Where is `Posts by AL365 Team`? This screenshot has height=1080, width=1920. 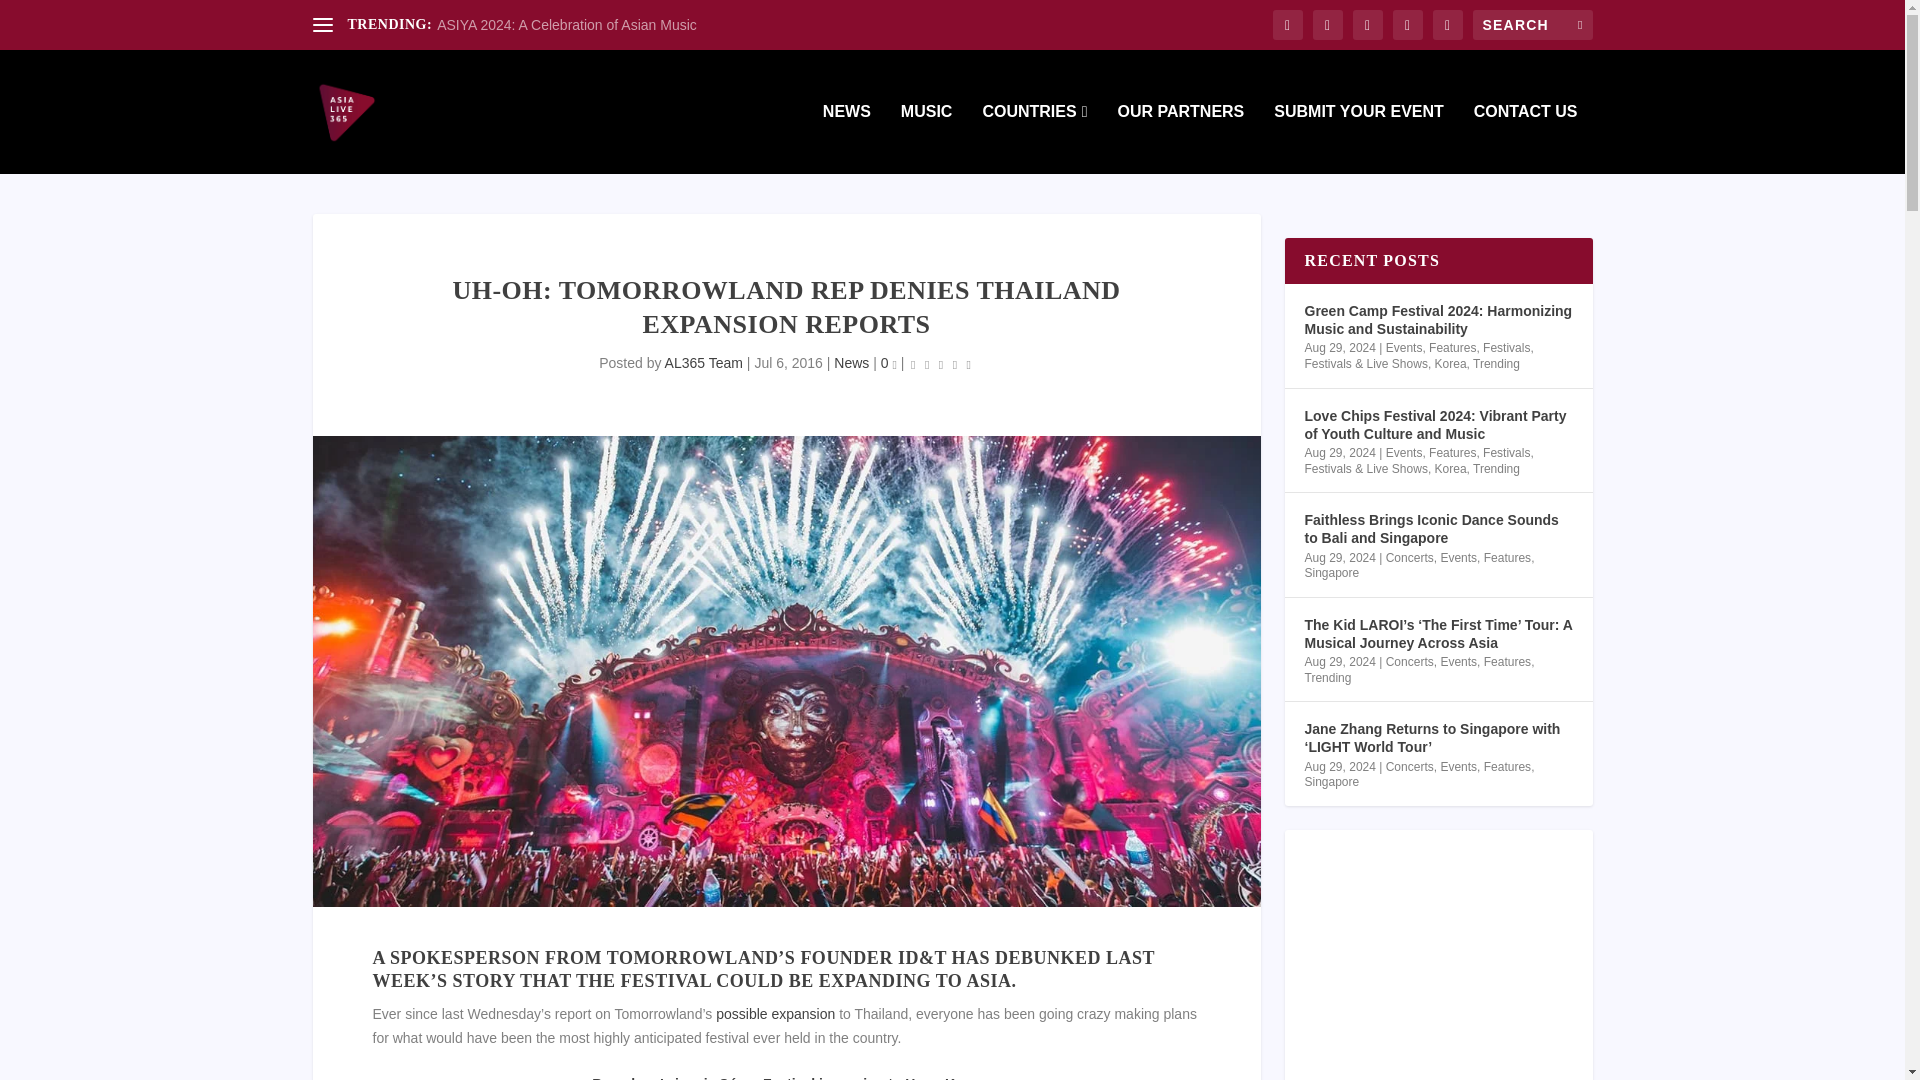
Posts by AL365 Team is located at coordinates (704, 363).